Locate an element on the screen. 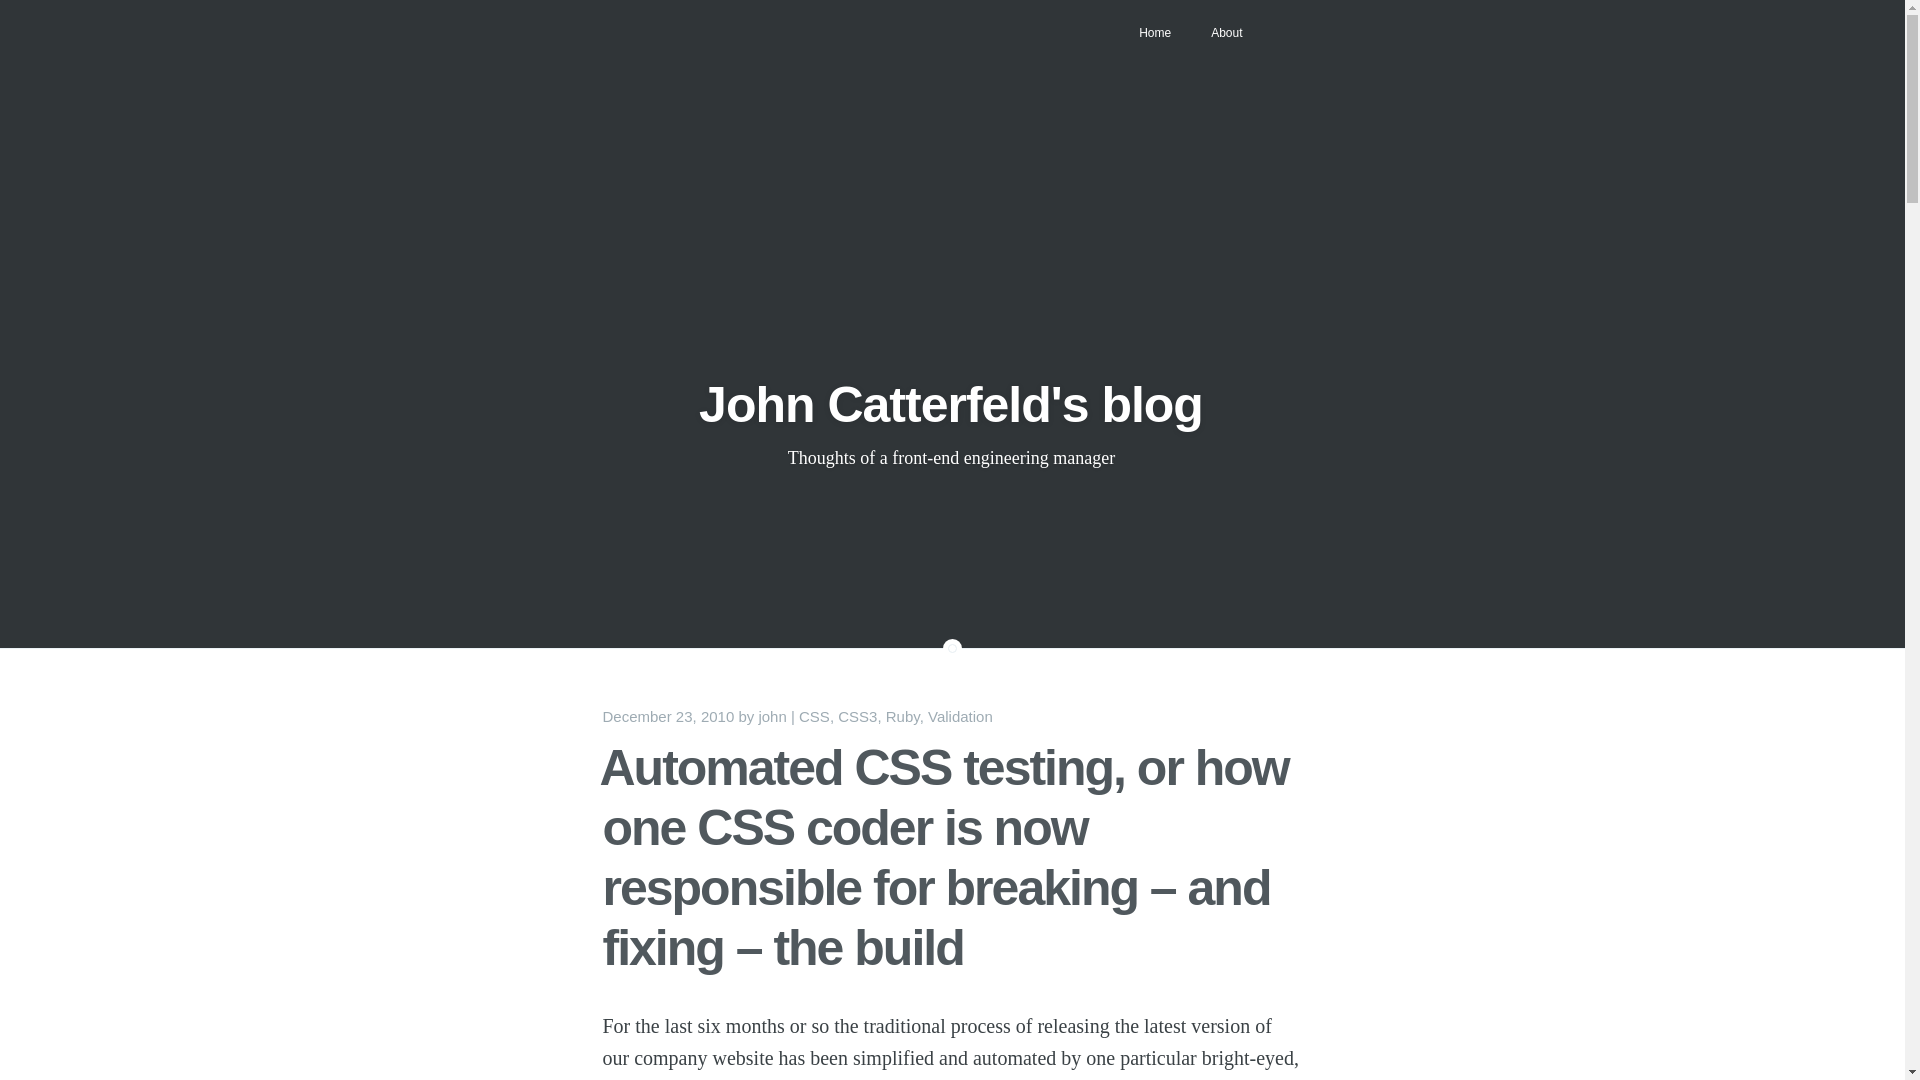 Image resolution: width=1920 pixels, height=1080 pixels. John Catterfeld's blog is located at coordinates (950, 404).